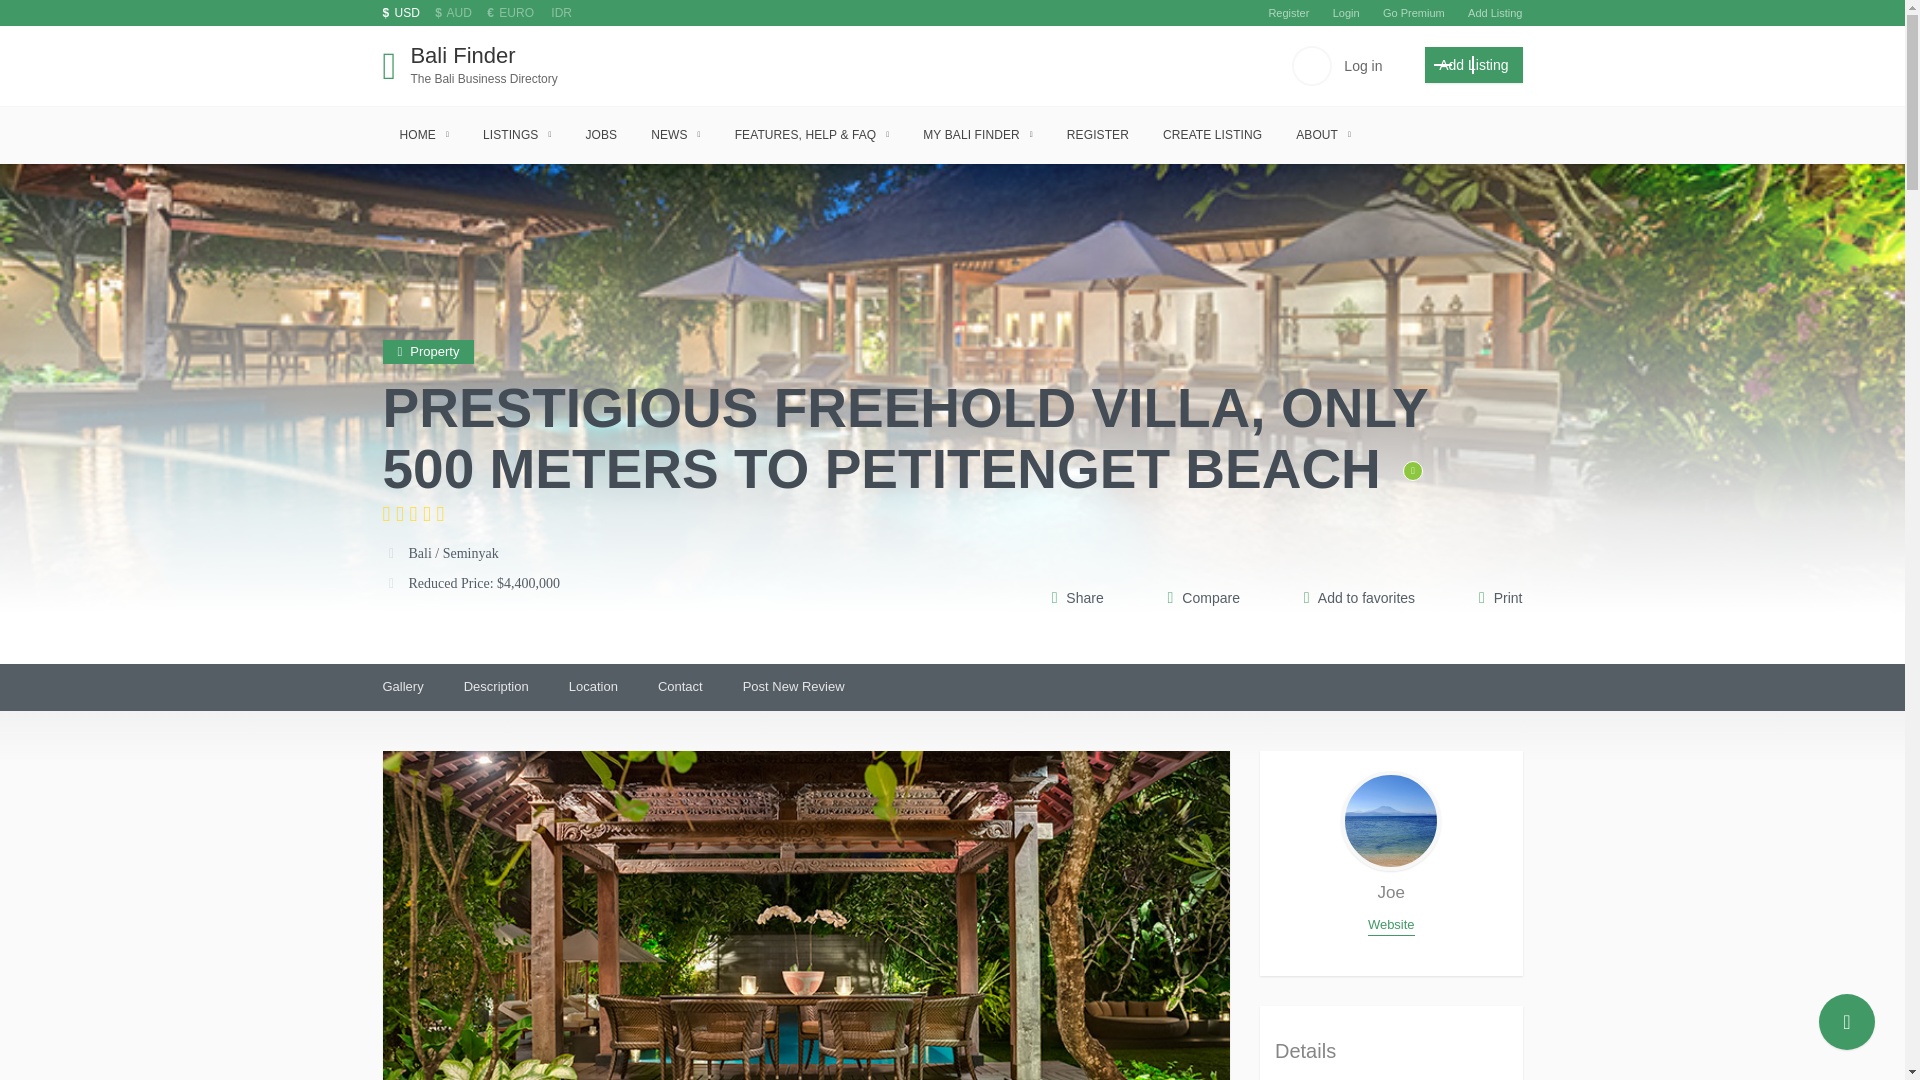 The height and width of the screenshot is (1080, 1920). What do you see at coordinates (412, 513) in the screenshot?
I see `Go Premium` at bounding box center [412, 513].